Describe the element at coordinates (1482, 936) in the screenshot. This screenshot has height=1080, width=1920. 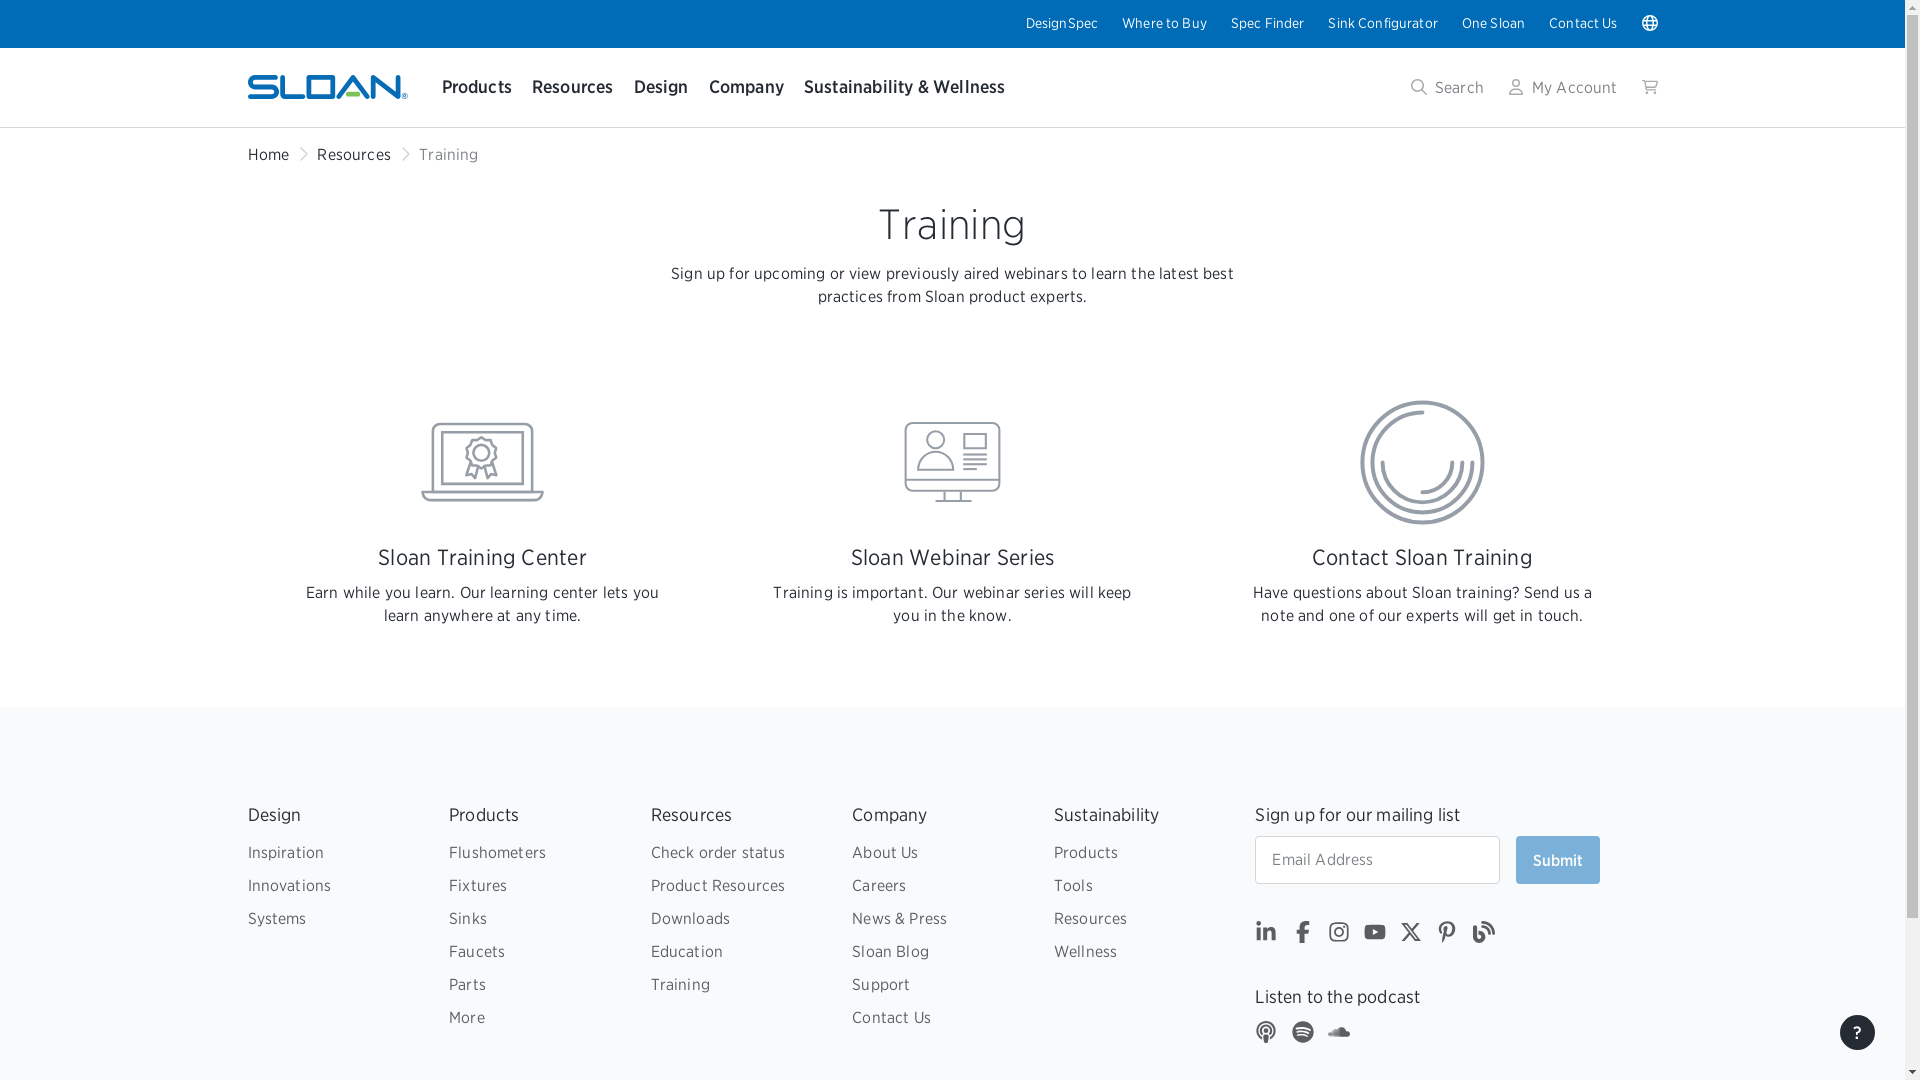
I see `Blog` at that location.